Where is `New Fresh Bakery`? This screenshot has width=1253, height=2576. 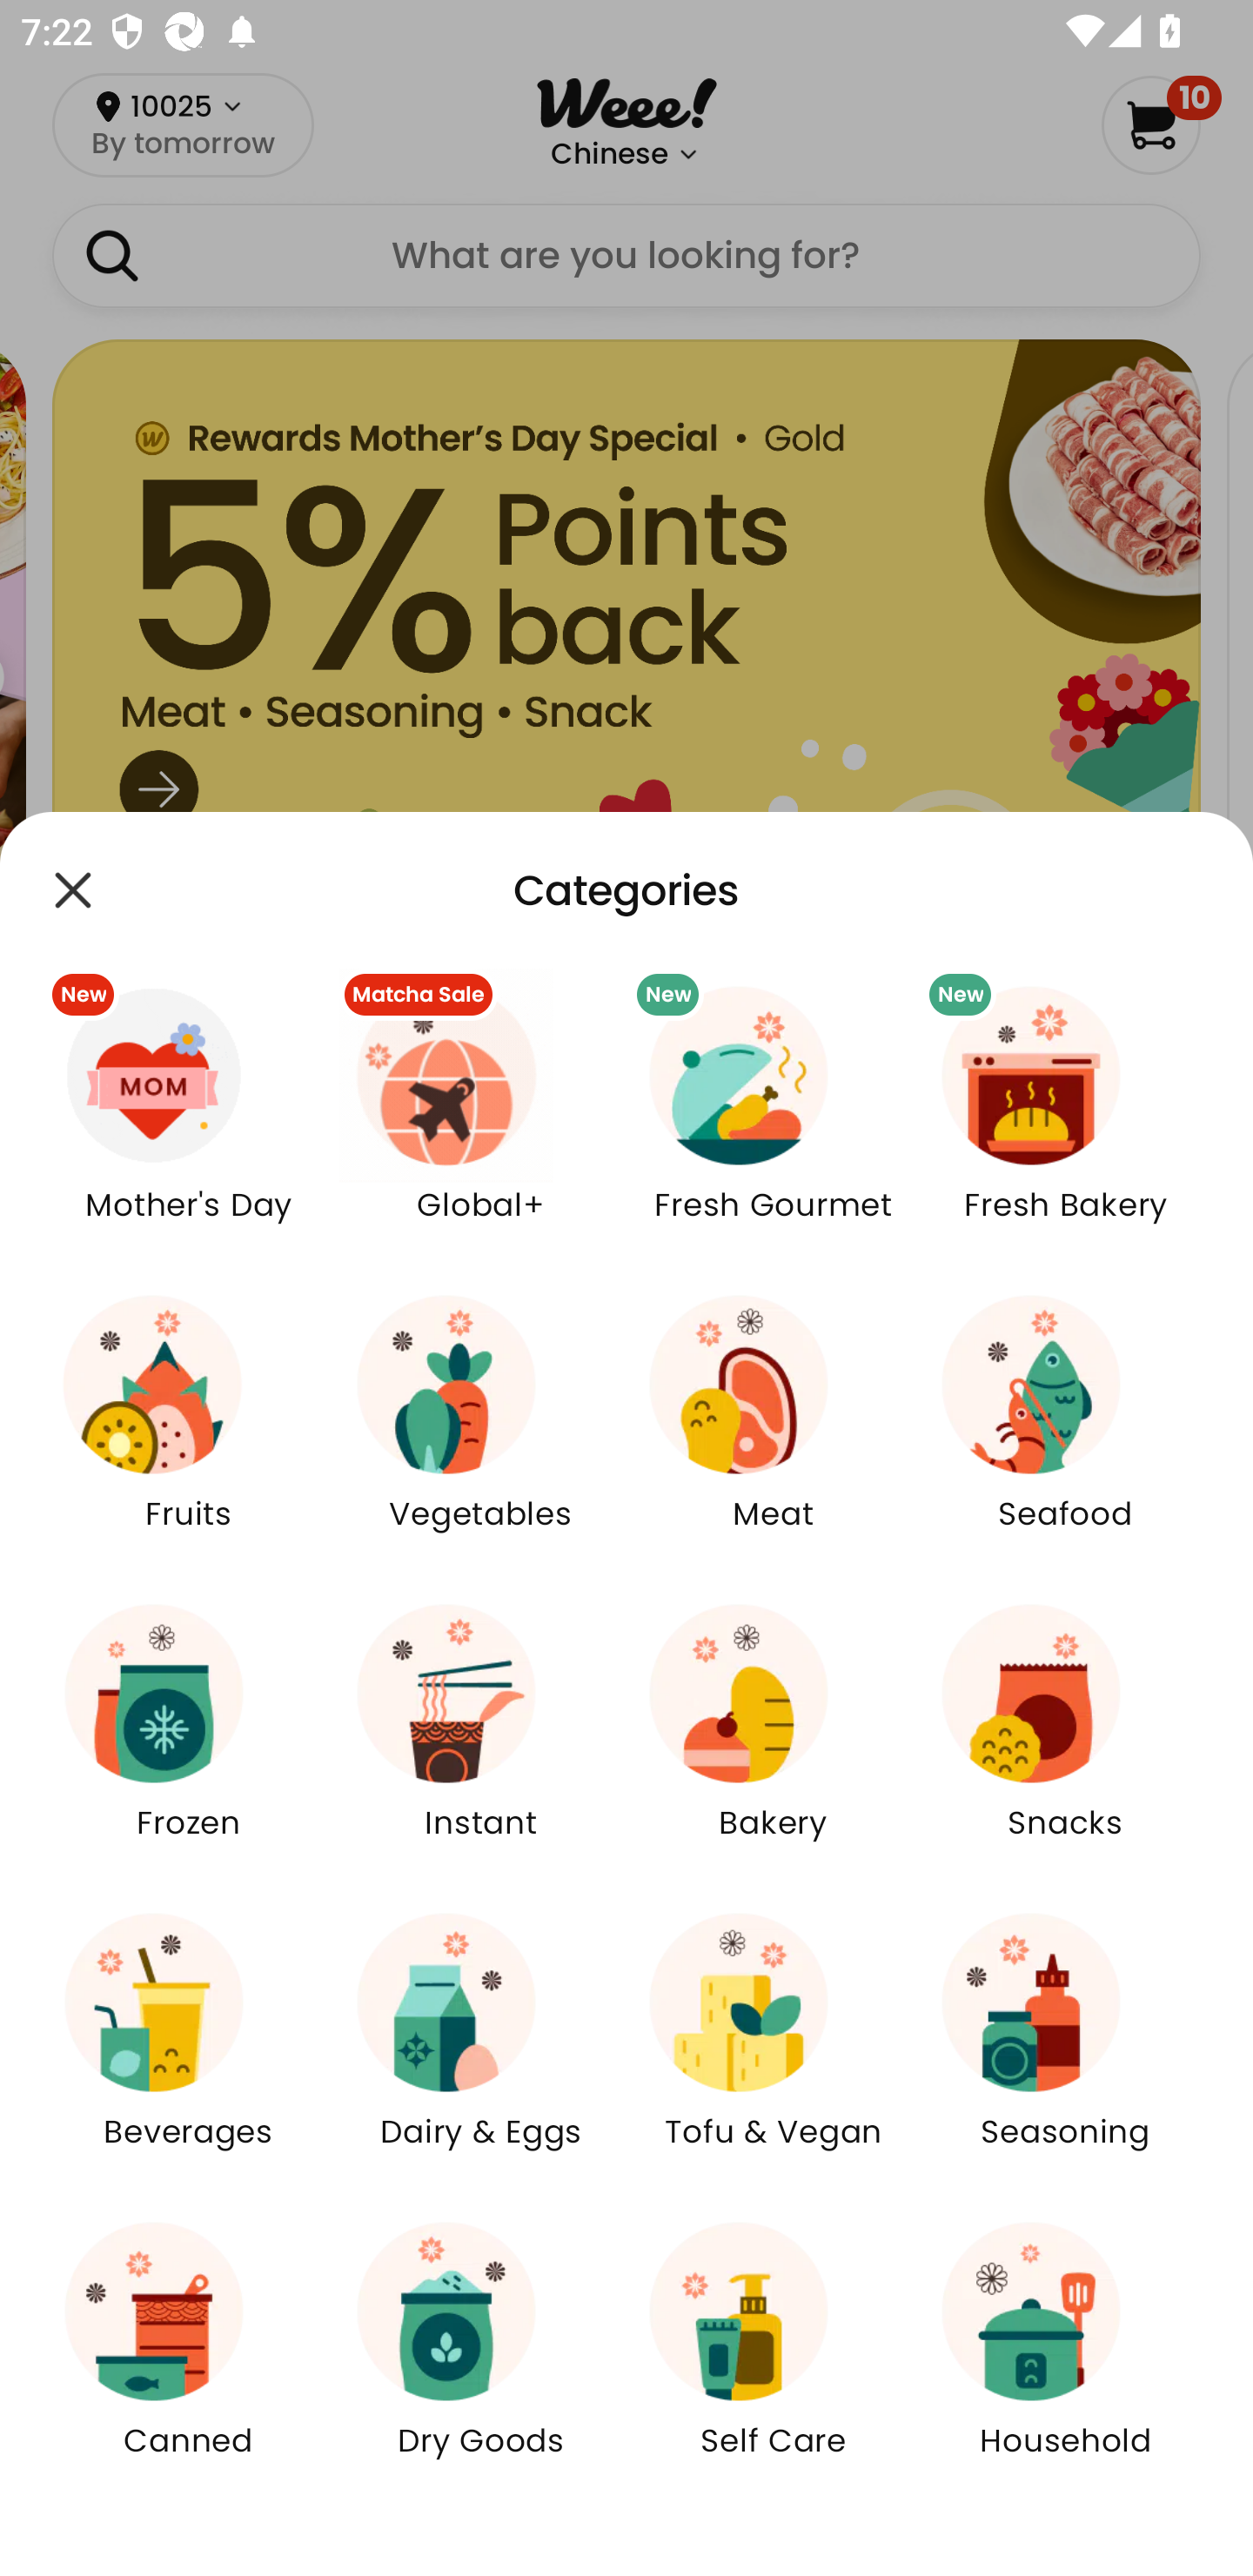 New Fresh Bakery is located at coordinates (1065, 1123).